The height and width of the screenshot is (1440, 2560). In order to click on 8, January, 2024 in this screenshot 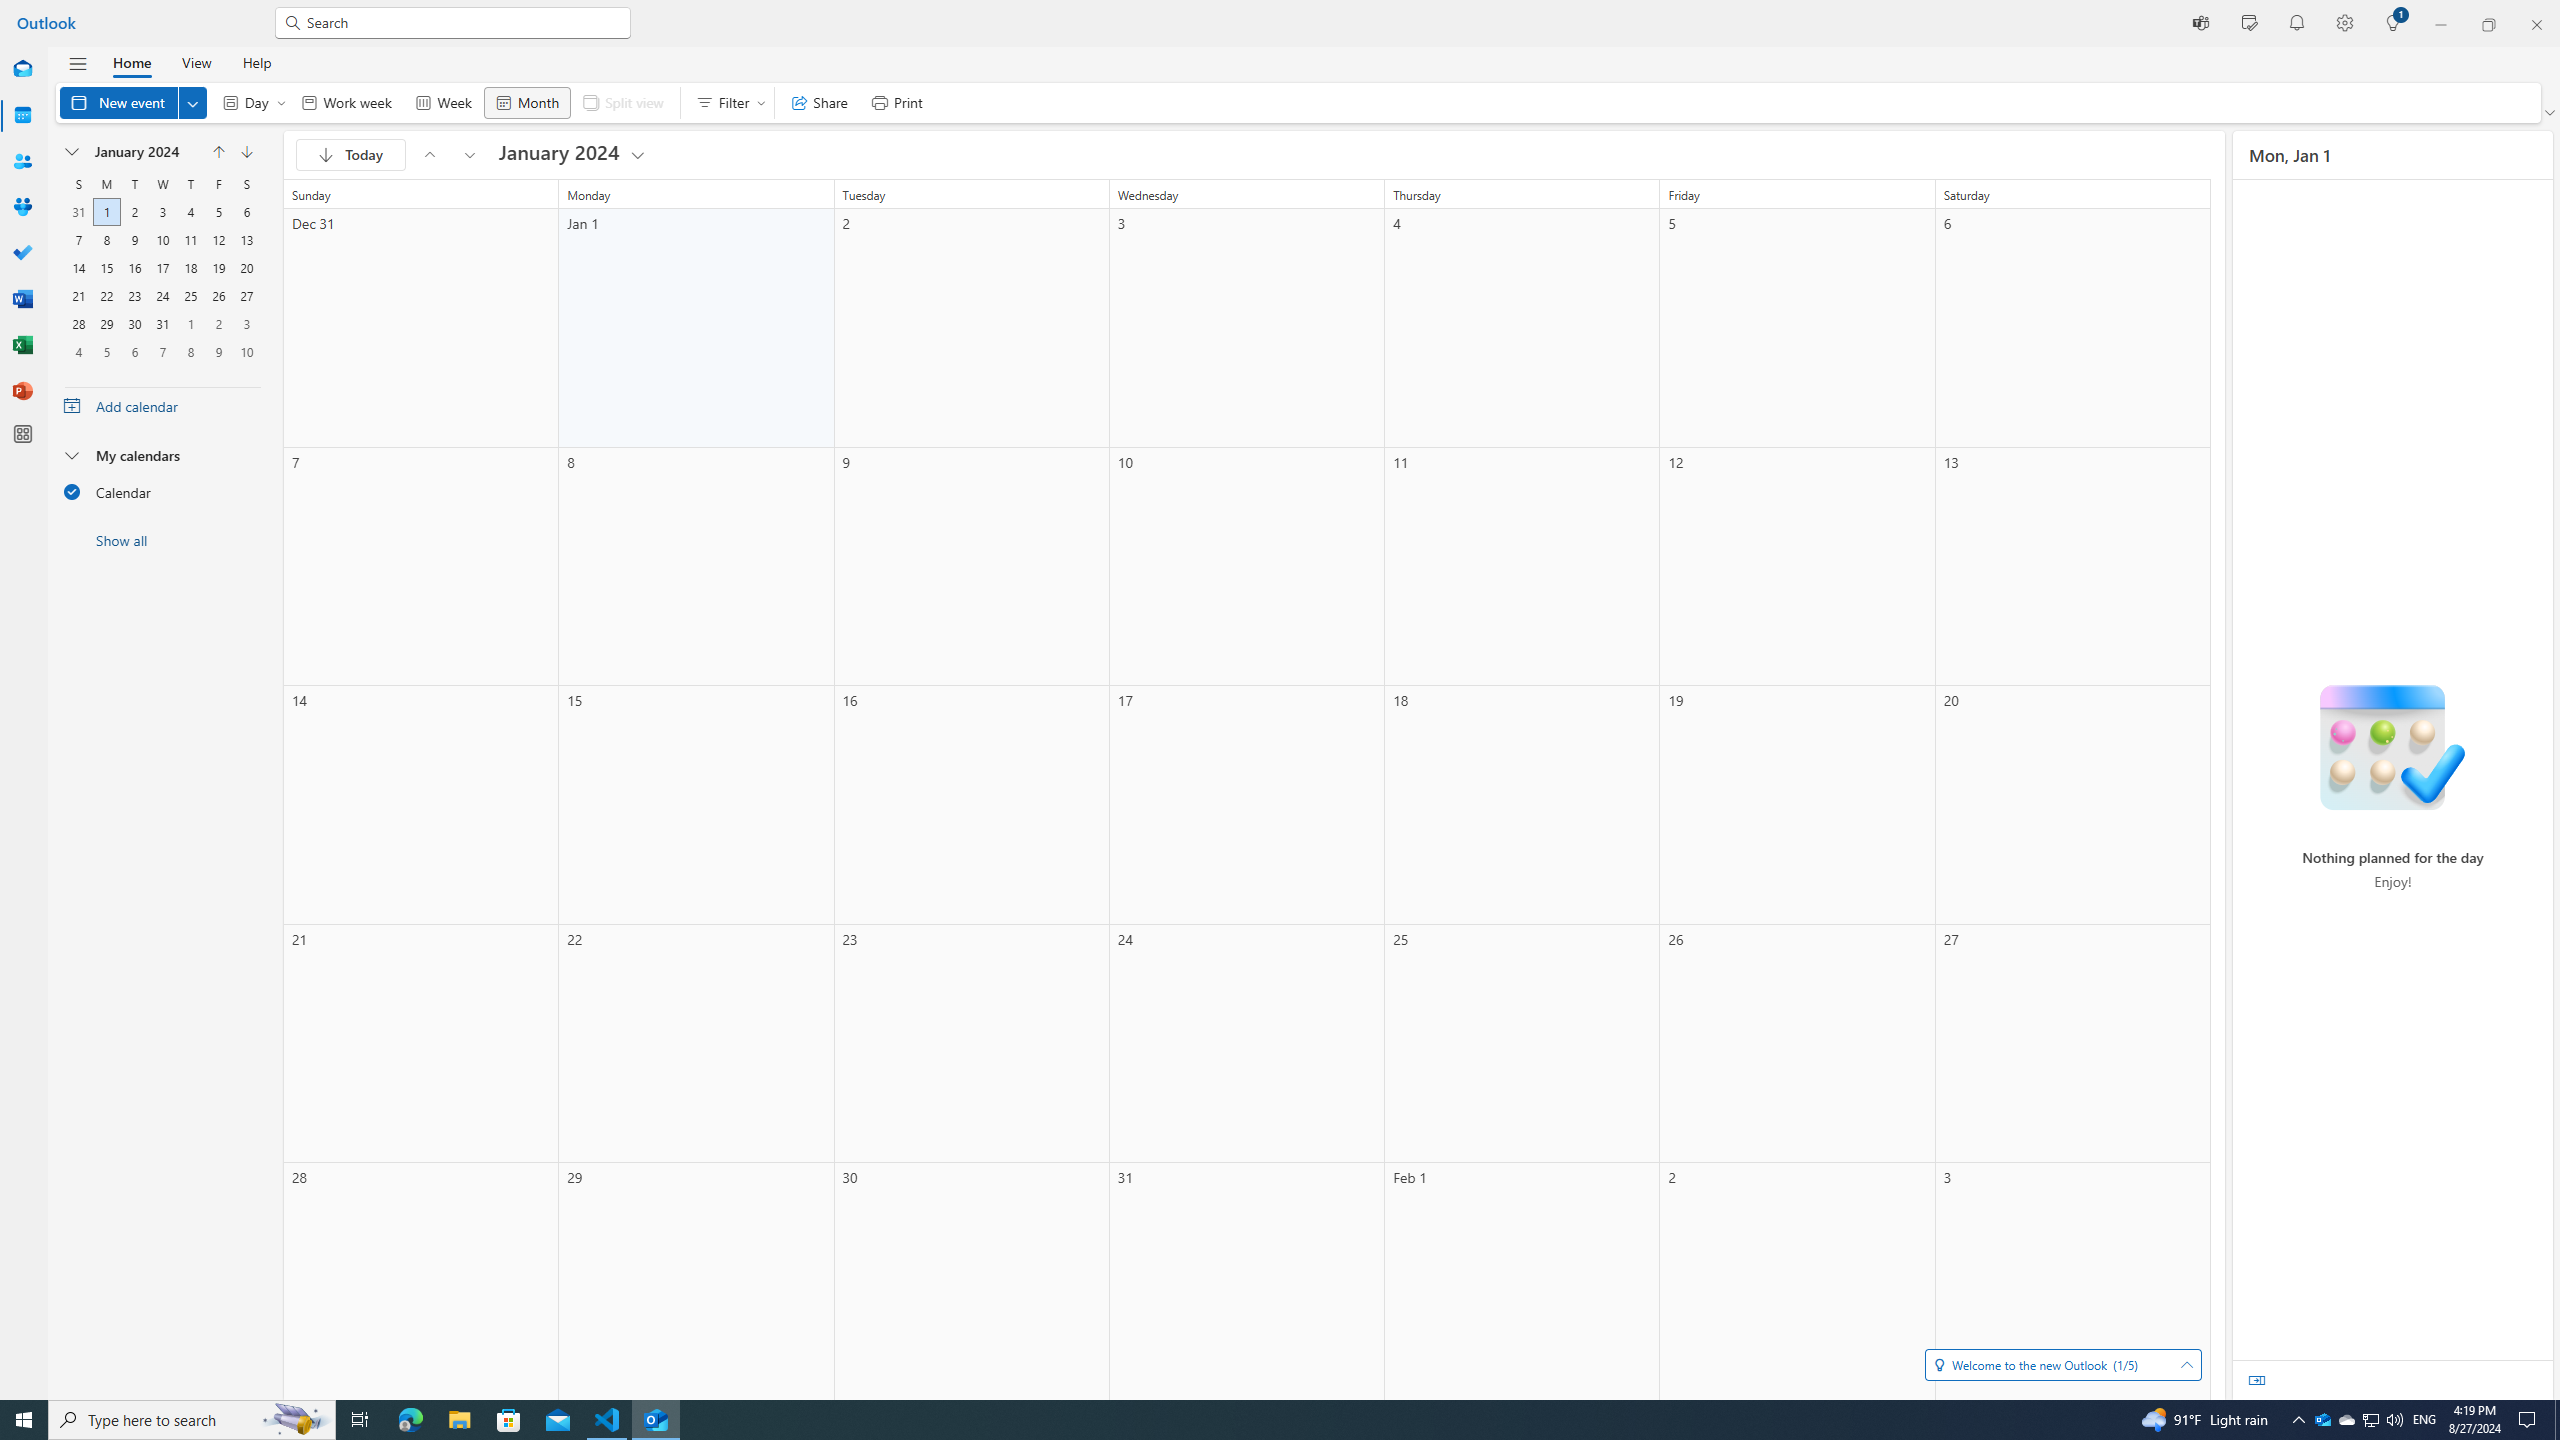, I will do `click(106, 240)`.